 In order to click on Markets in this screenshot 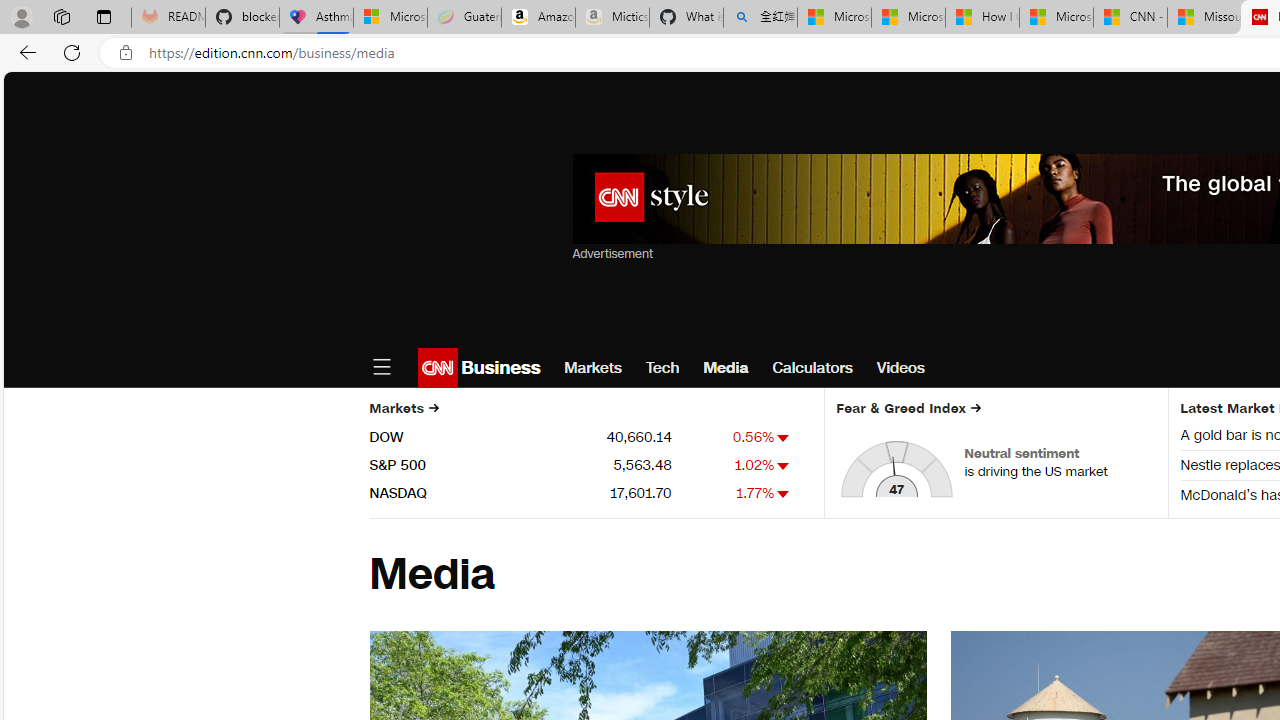, I will do `click(593, 368)`.